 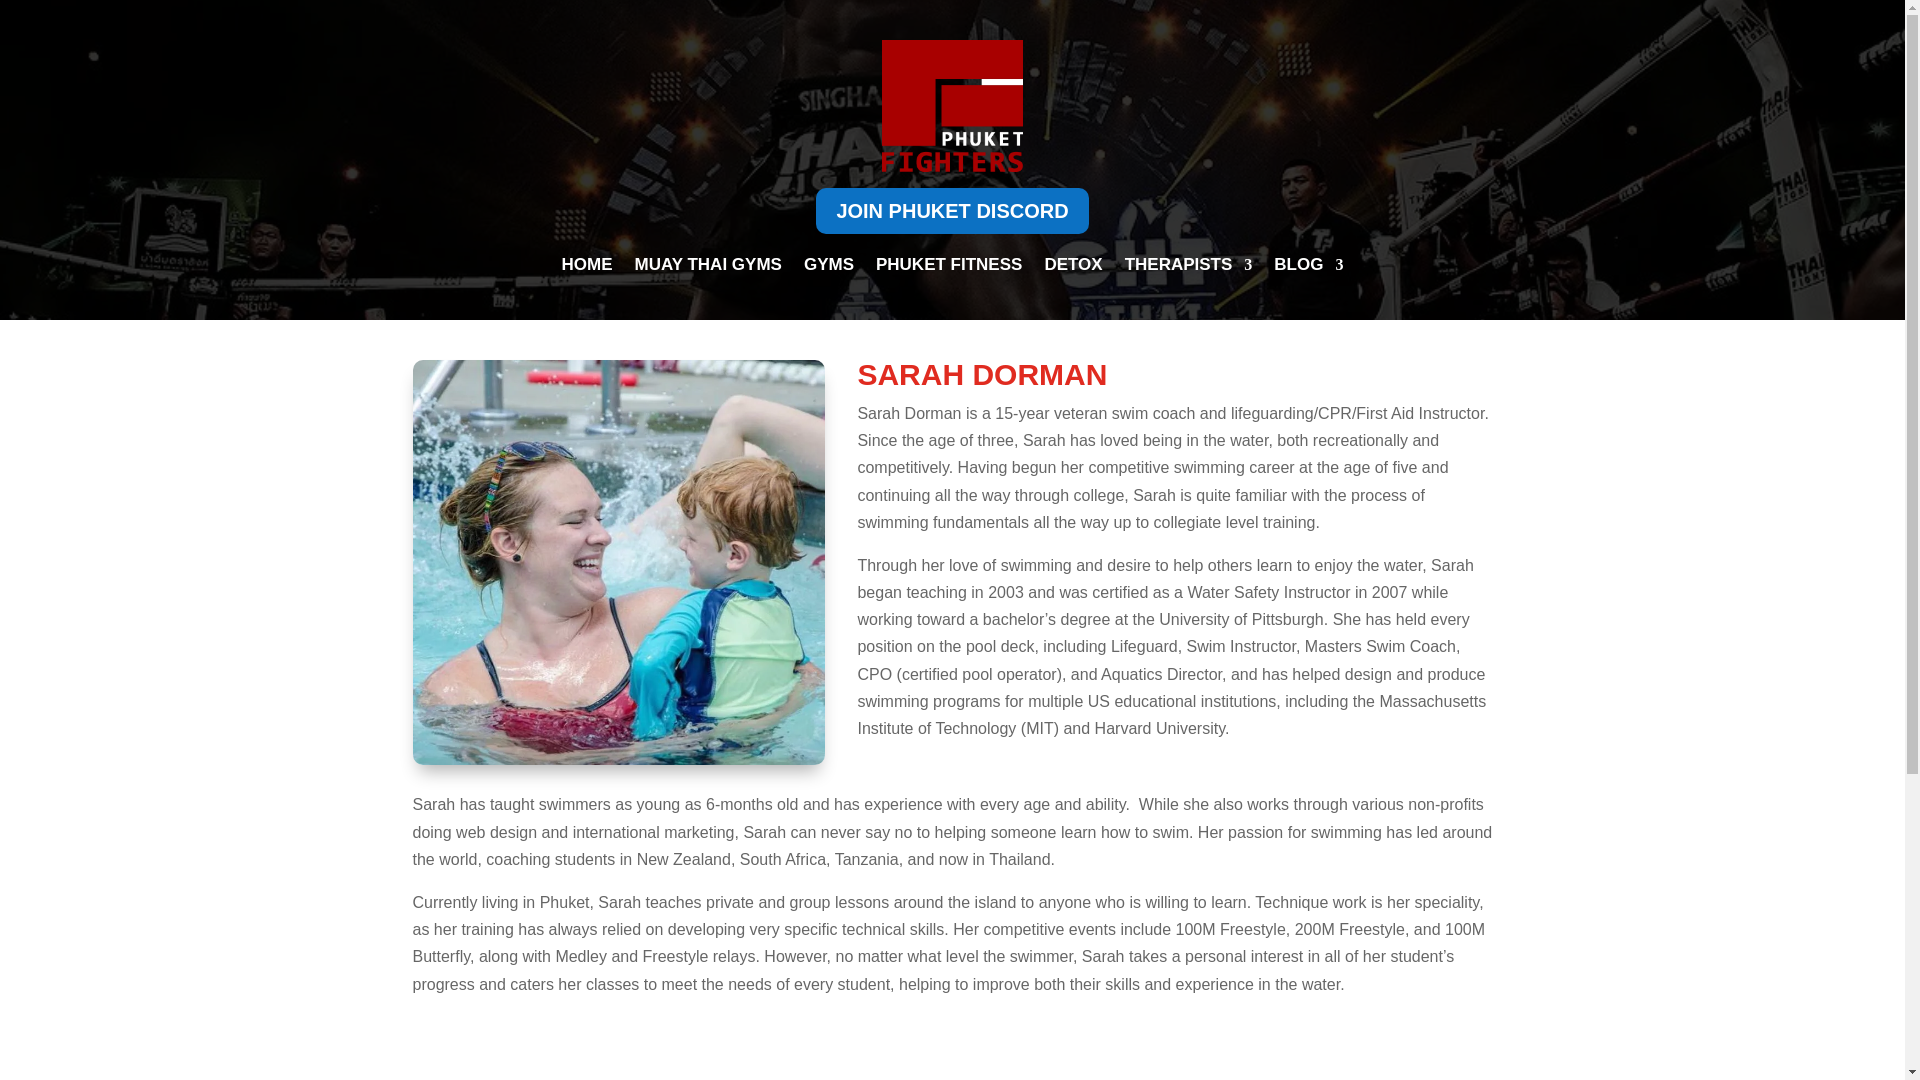 I want to click on JOIN PHUKET DISCORD, so click(x=952, y=210).